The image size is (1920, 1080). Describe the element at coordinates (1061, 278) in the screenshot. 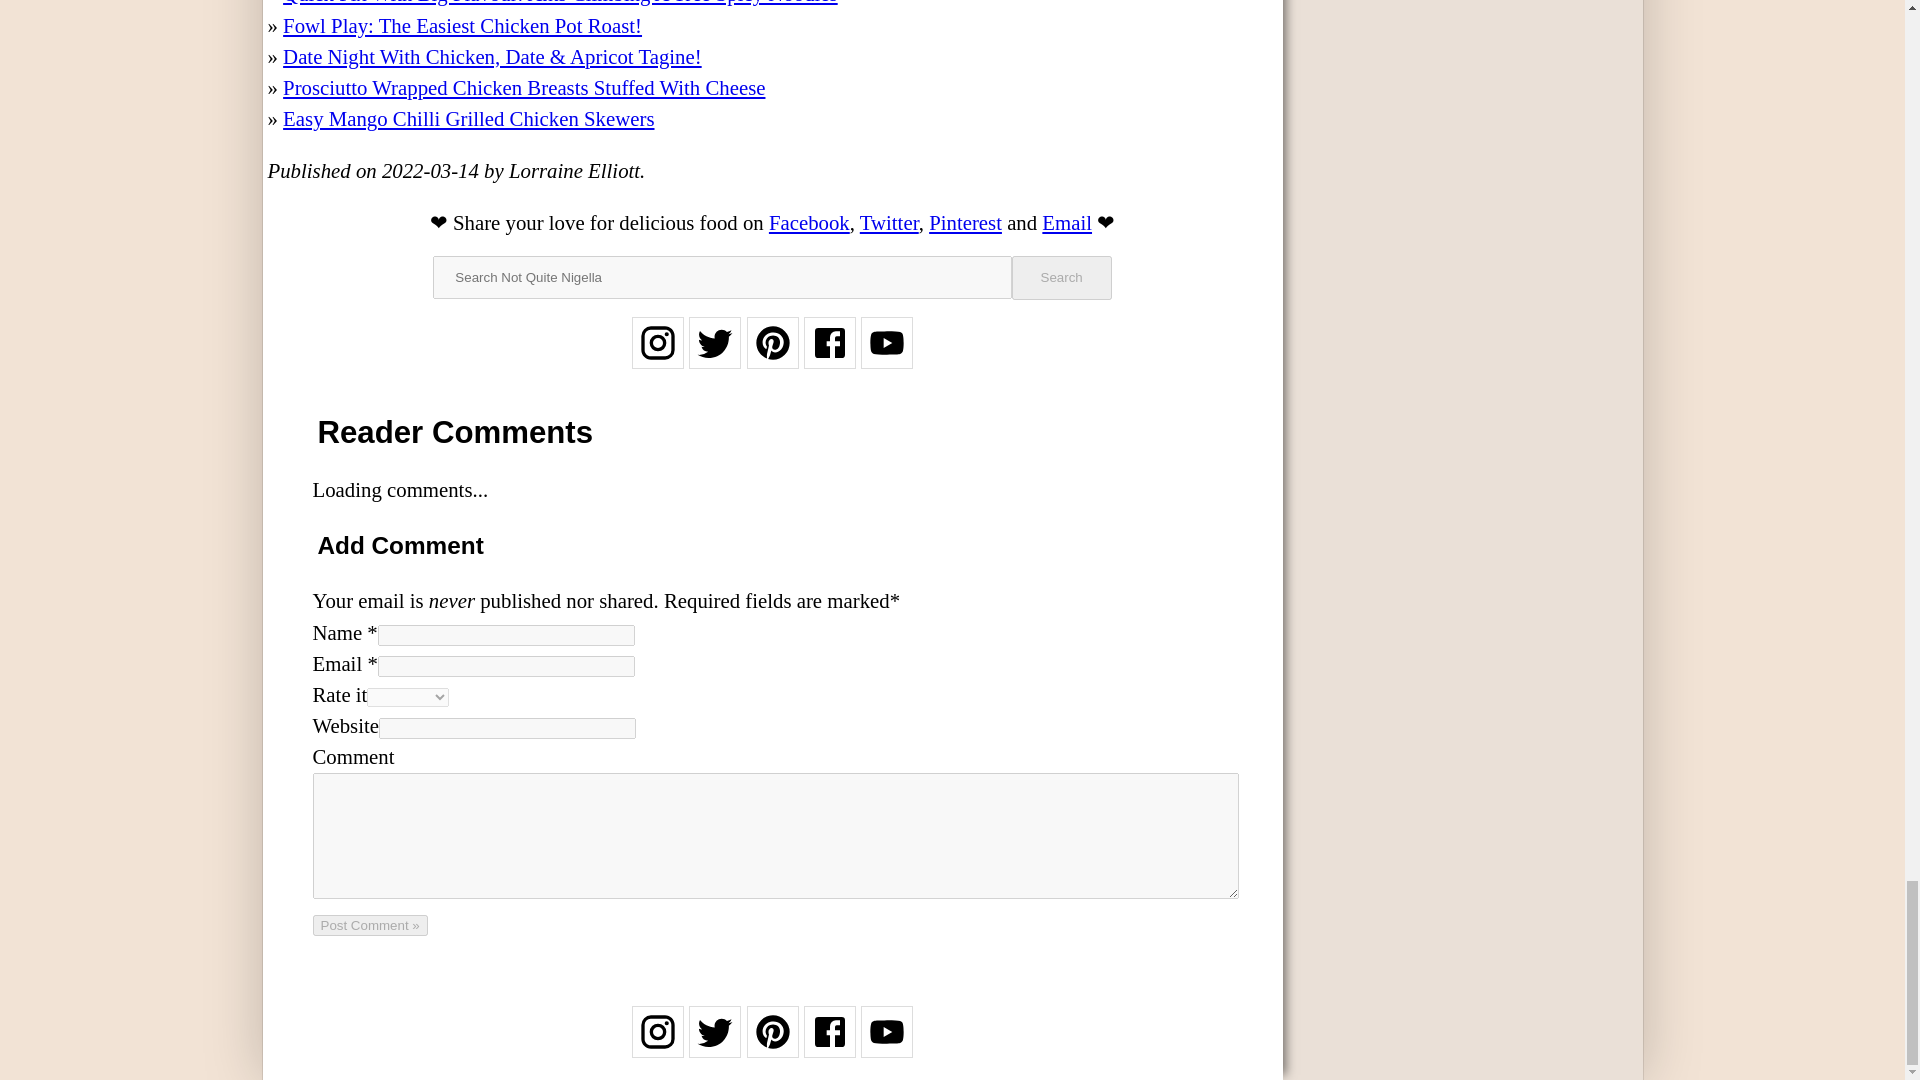

I see `Search` at that location.